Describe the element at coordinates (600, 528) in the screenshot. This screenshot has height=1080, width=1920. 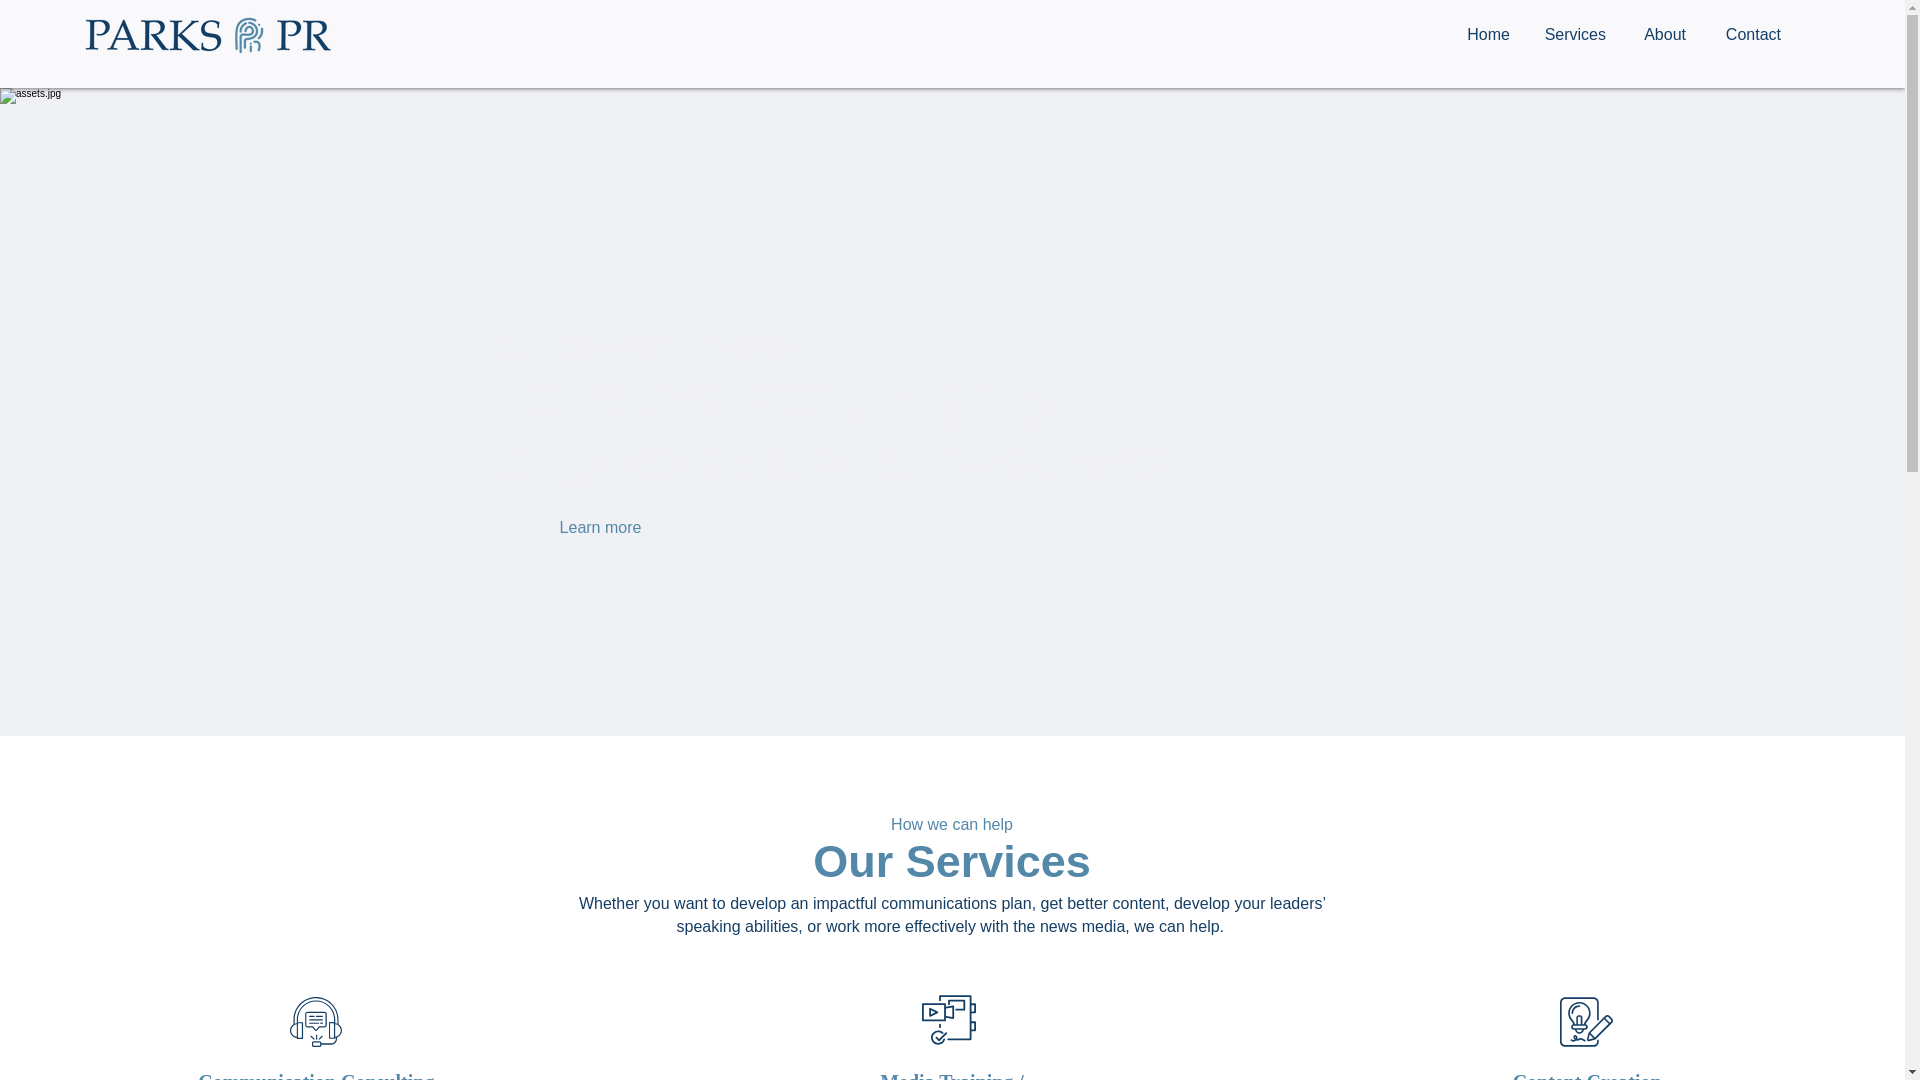
I see `Learn more` at that location.